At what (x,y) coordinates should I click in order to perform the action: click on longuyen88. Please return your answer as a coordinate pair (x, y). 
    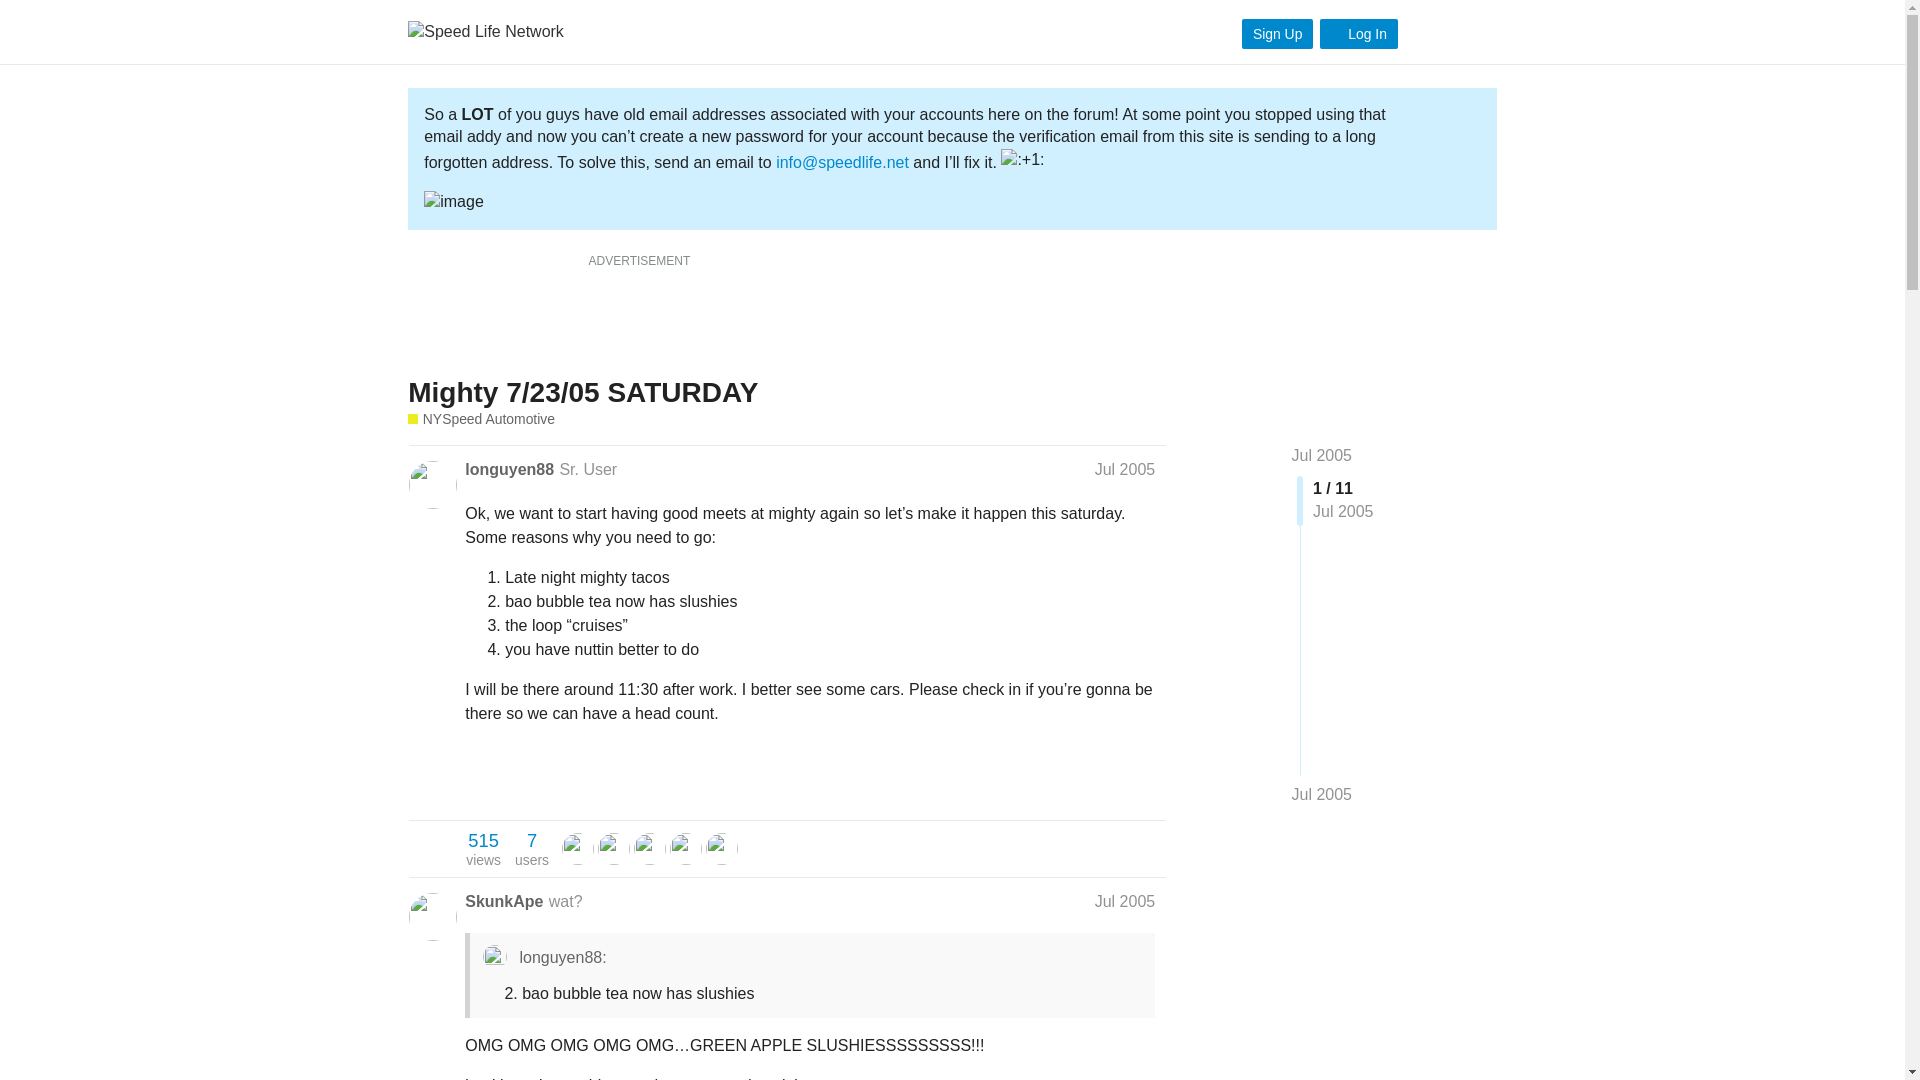
    Looking at the image, I should click on (1322, 794).